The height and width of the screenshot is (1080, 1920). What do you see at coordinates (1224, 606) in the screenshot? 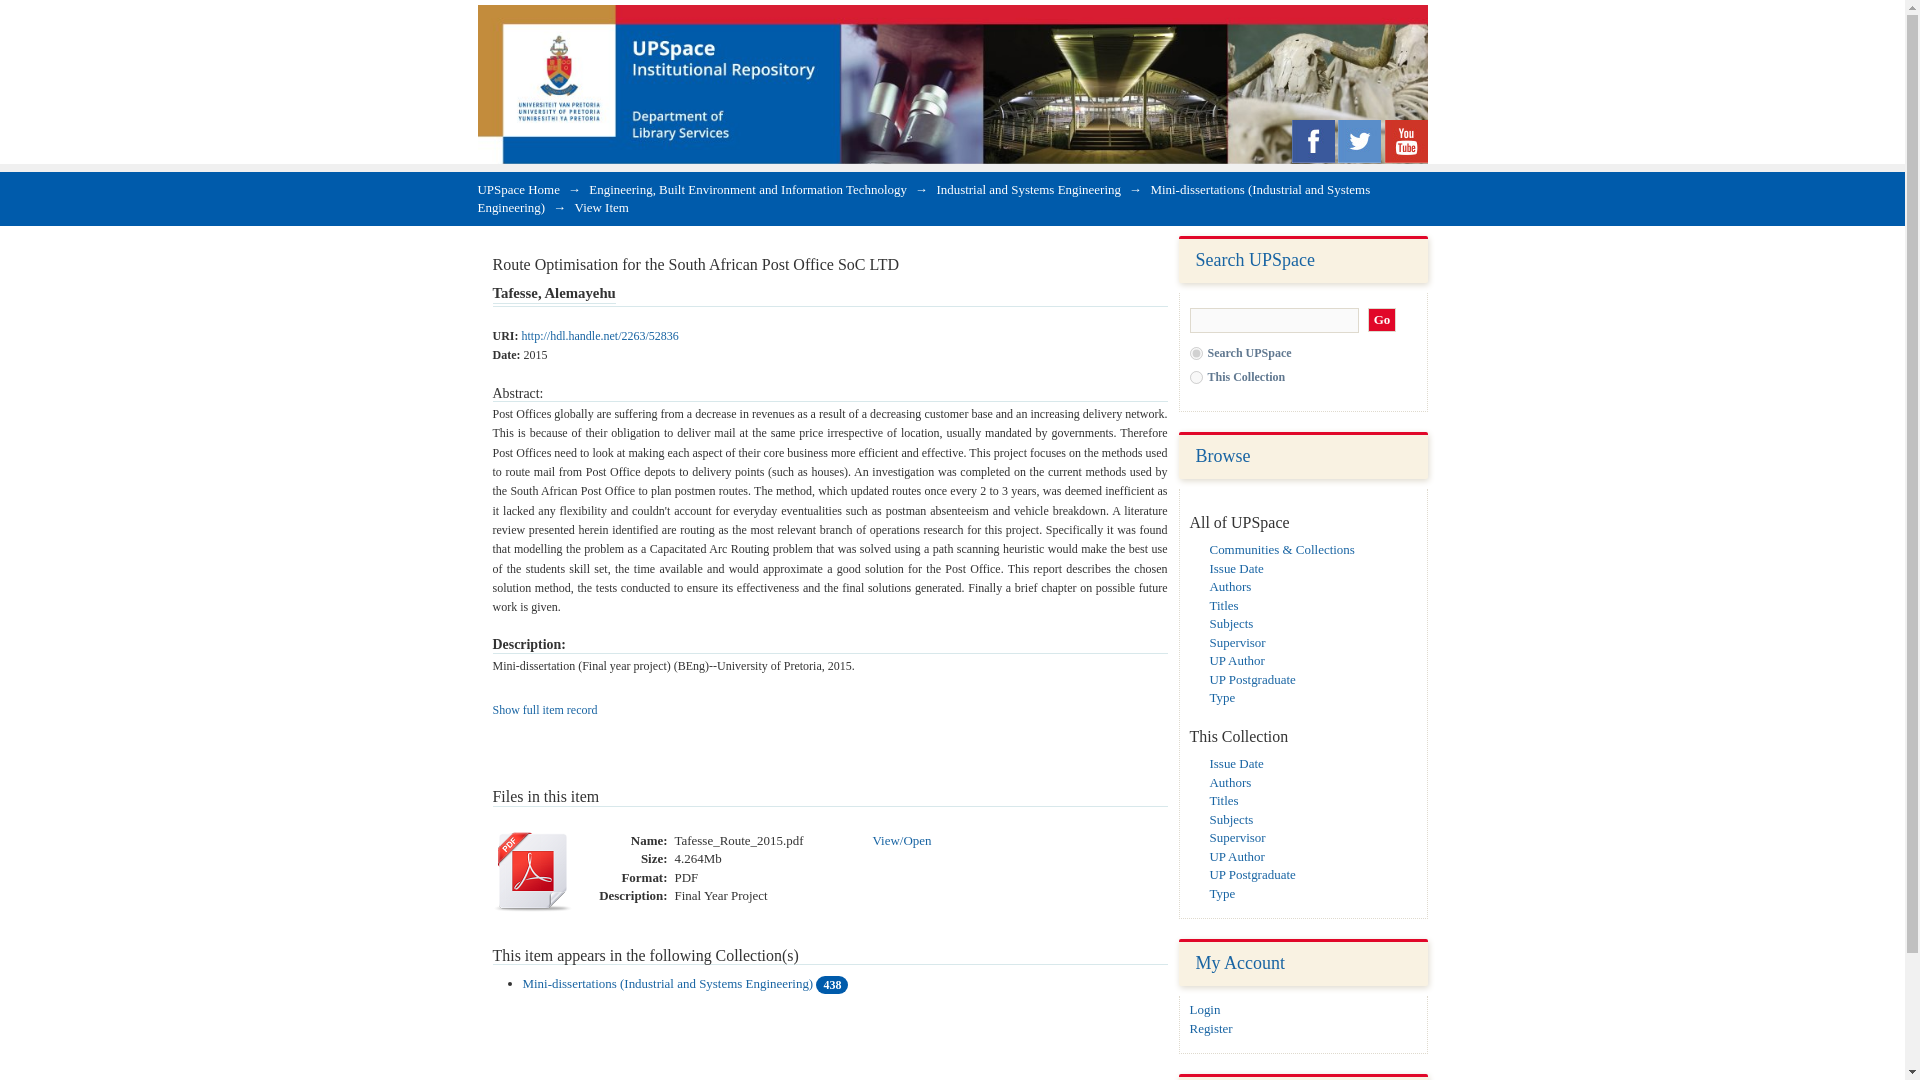
I see `Titles` at bounding box center [1224, 606].